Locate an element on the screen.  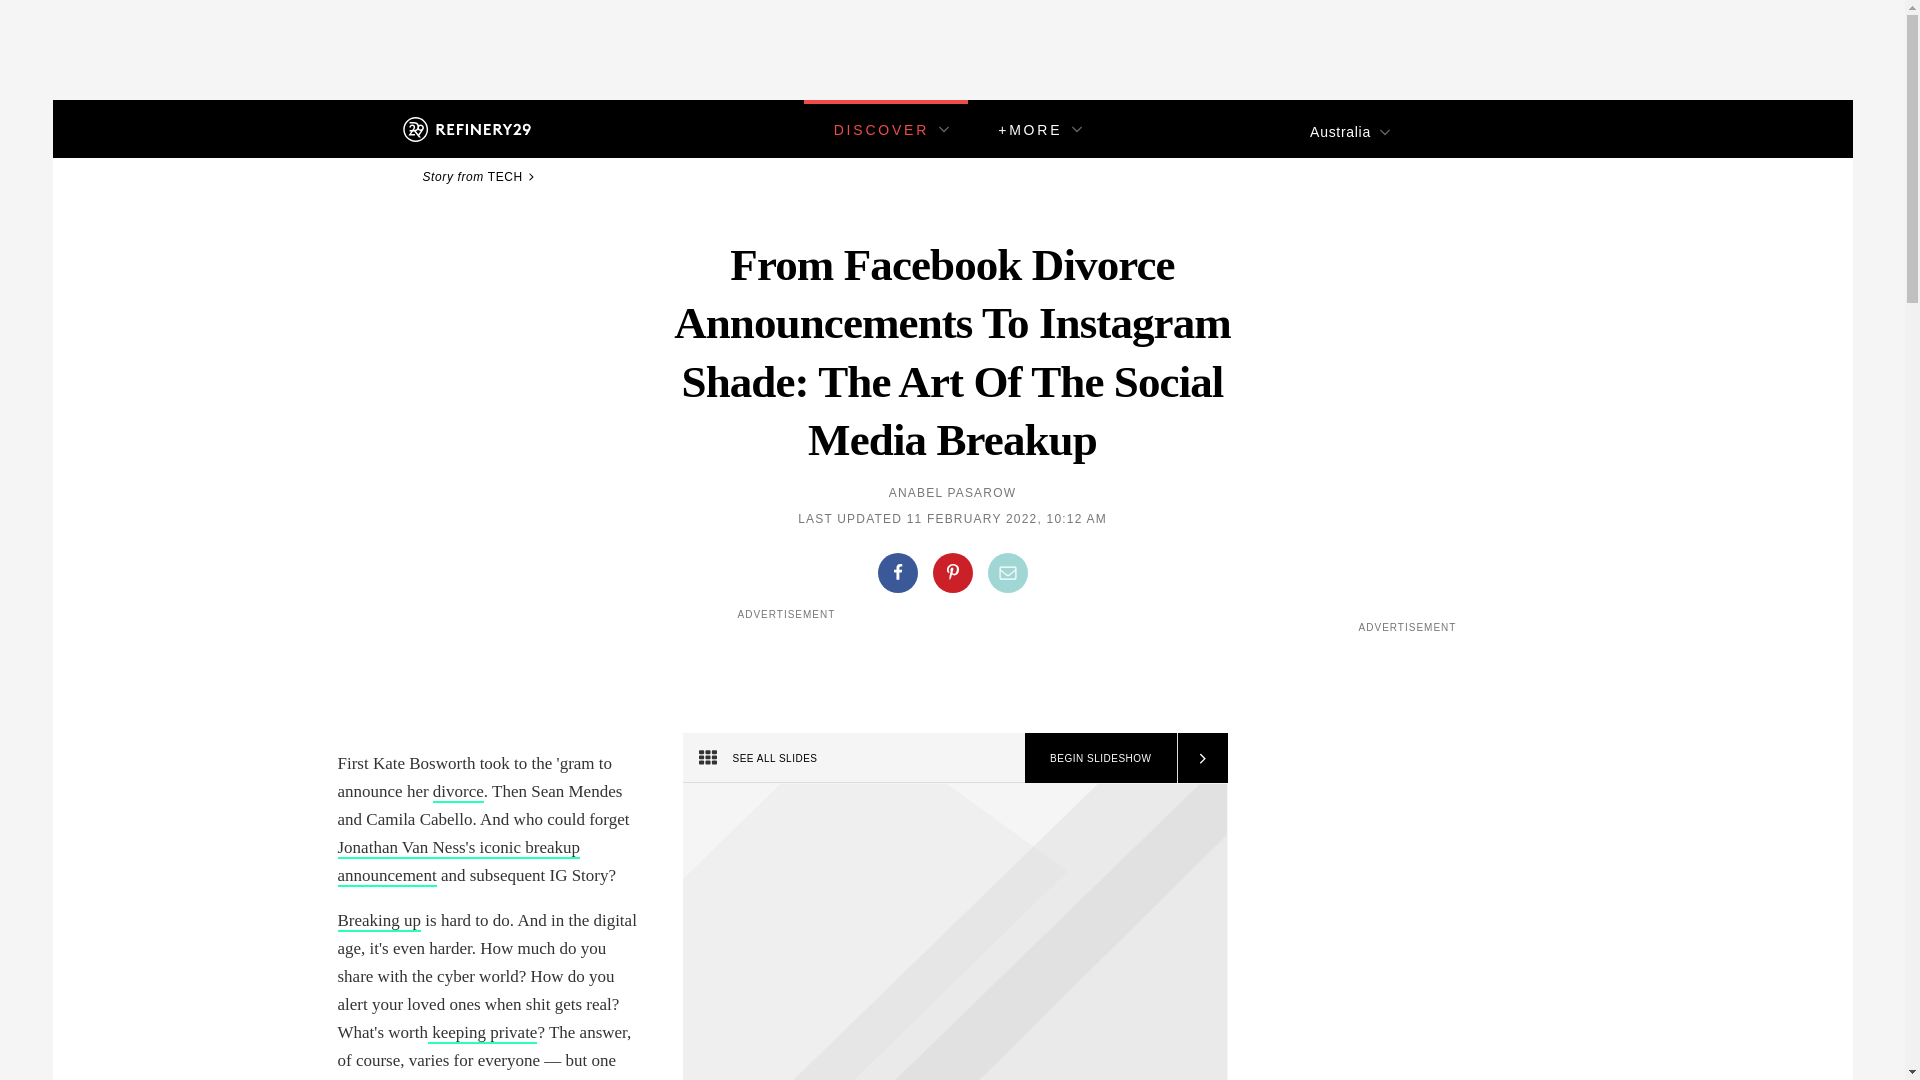
divorce is located at coordinates (458, 792).